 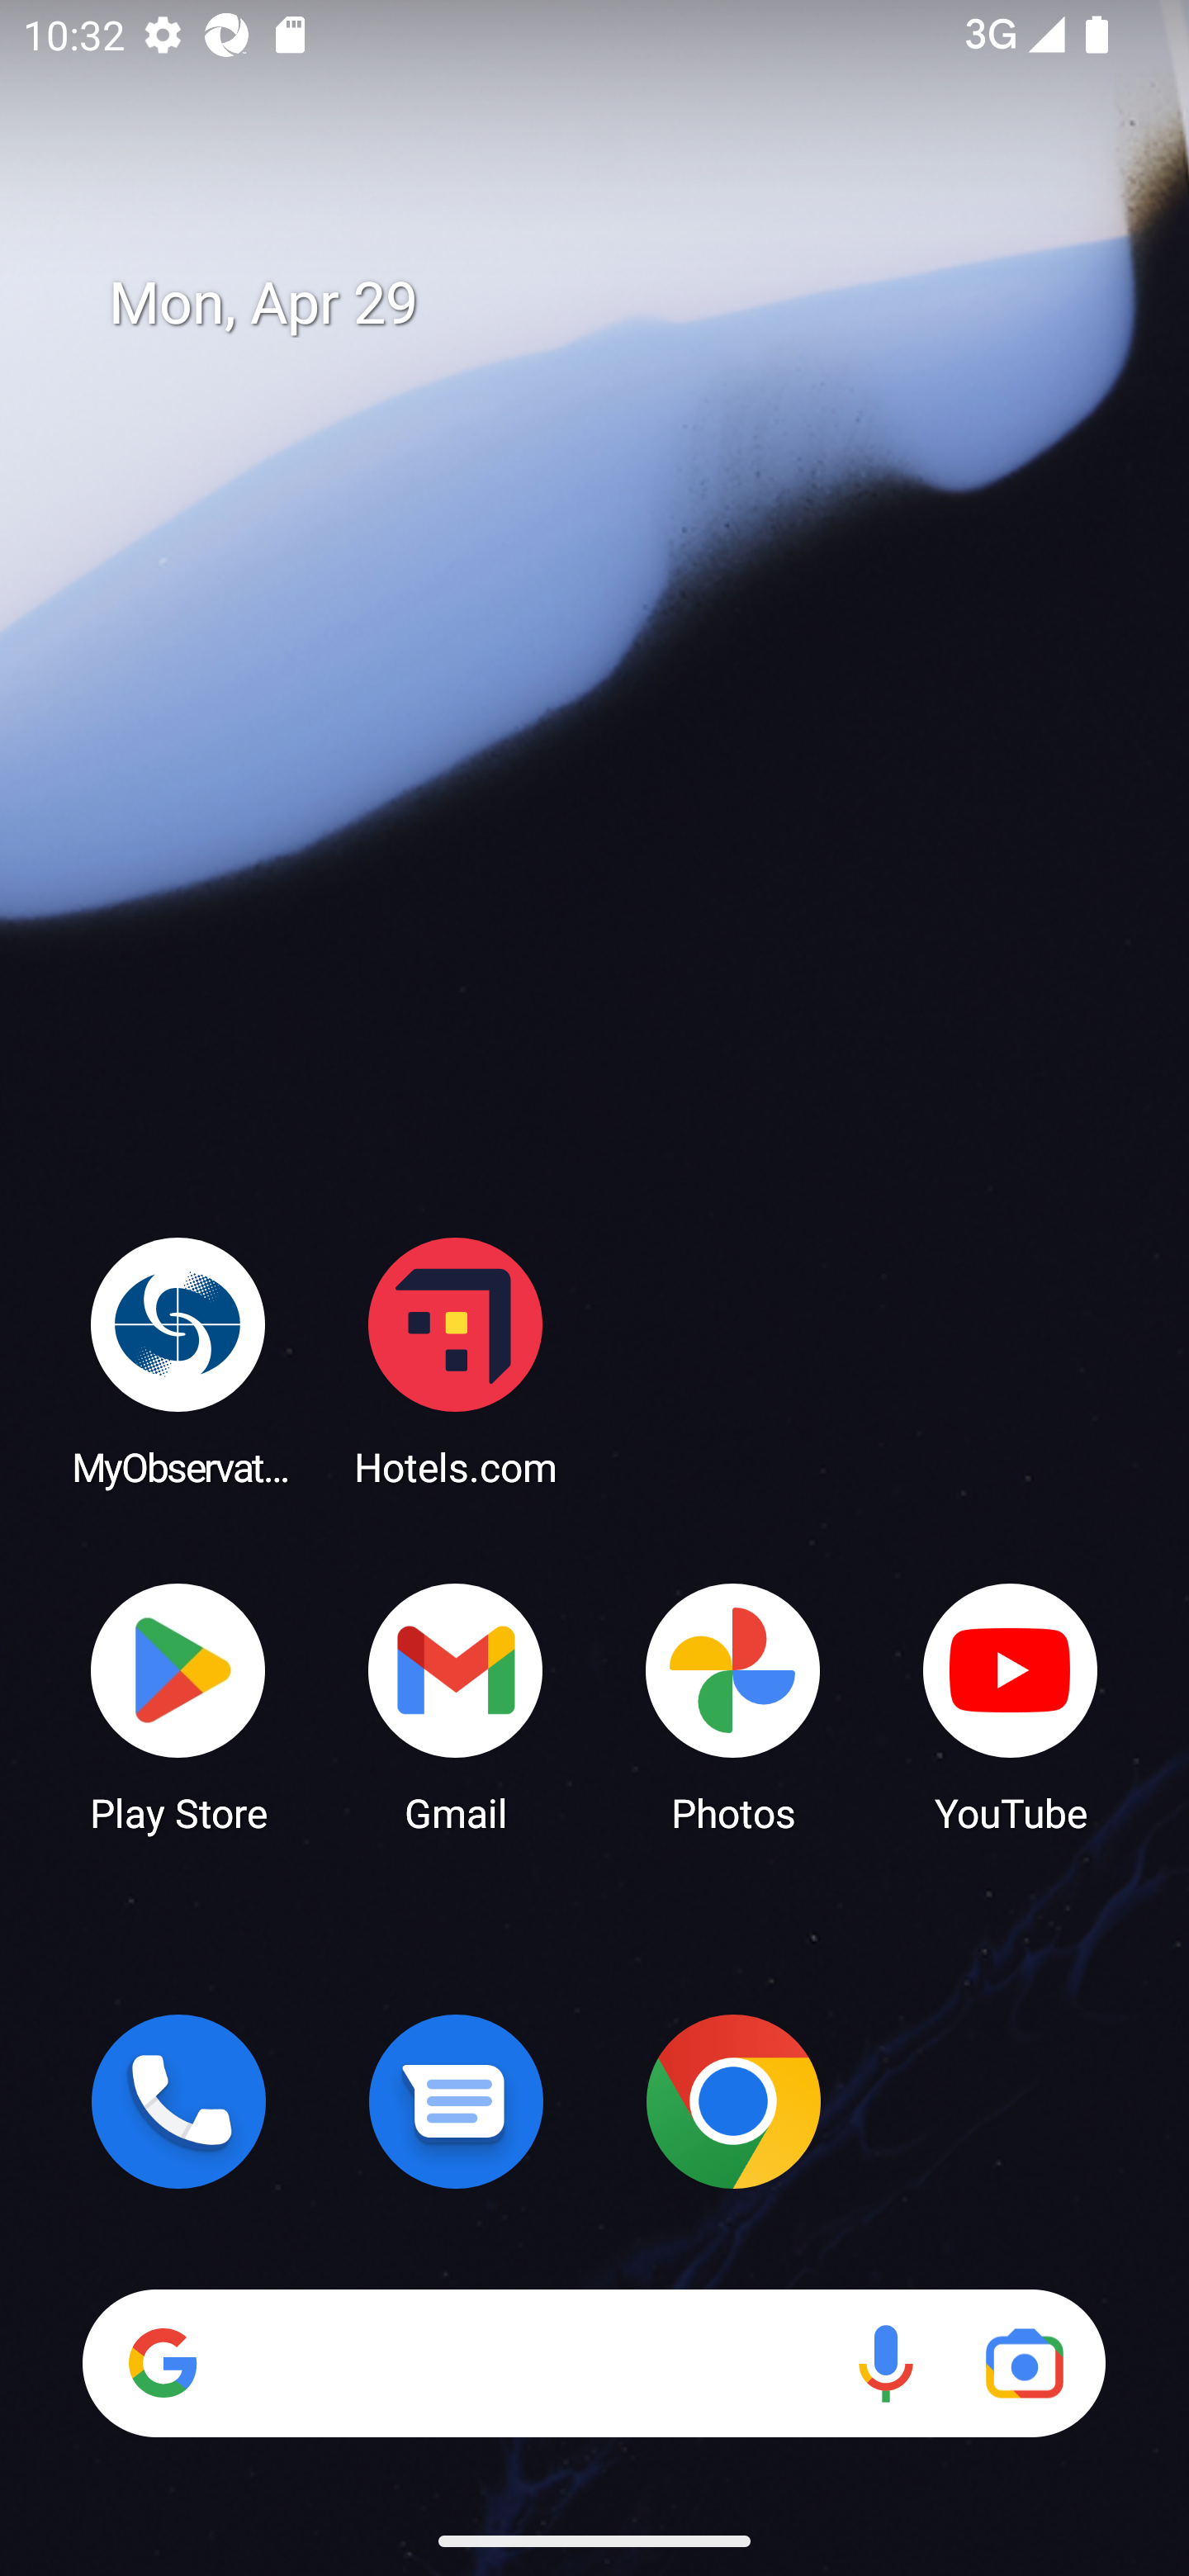 What do you see at coordinates (178, 1361) in the screenshot?
I see `MyObservatory` at bounding box center [178, 1361].